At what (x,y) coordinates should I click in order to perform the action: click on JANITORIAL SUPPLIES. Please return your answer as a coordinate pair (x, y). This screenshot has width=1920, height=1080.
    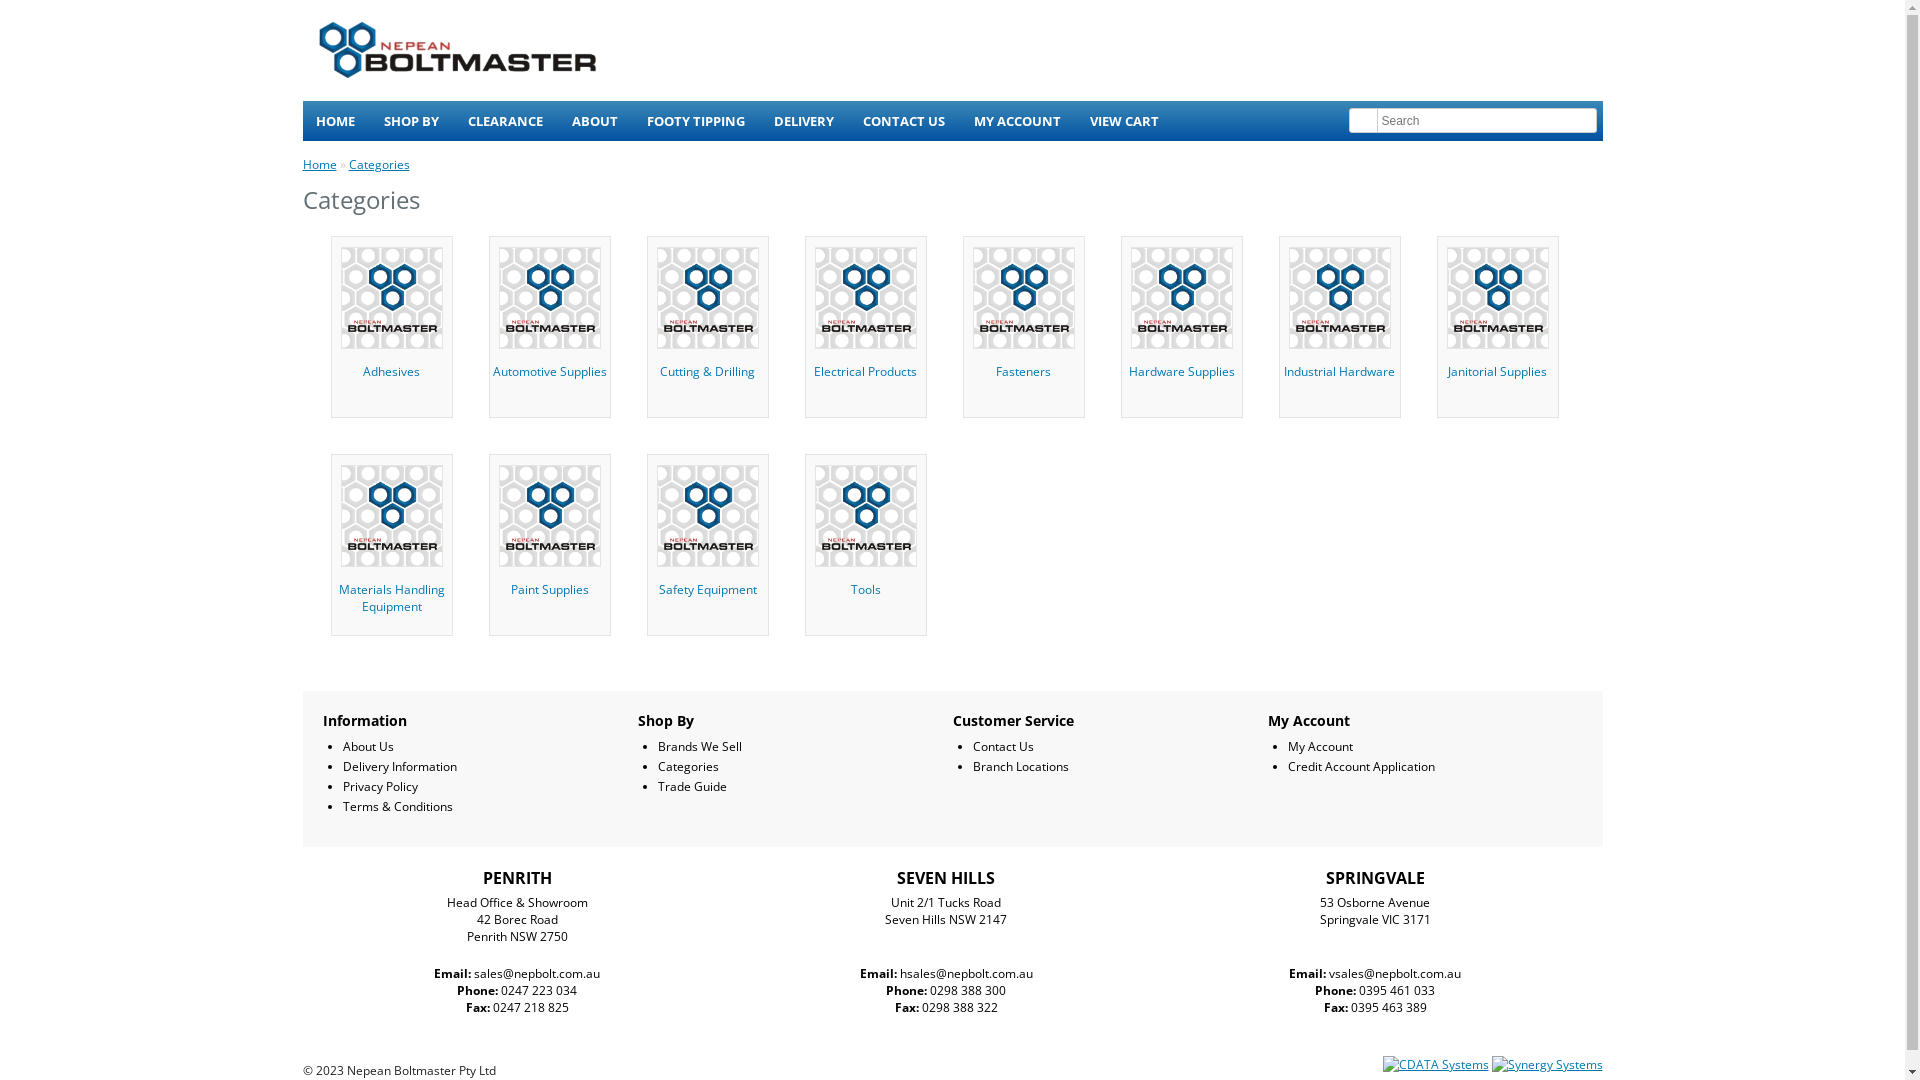
    Looking at the image, I should click on (1497, 298).